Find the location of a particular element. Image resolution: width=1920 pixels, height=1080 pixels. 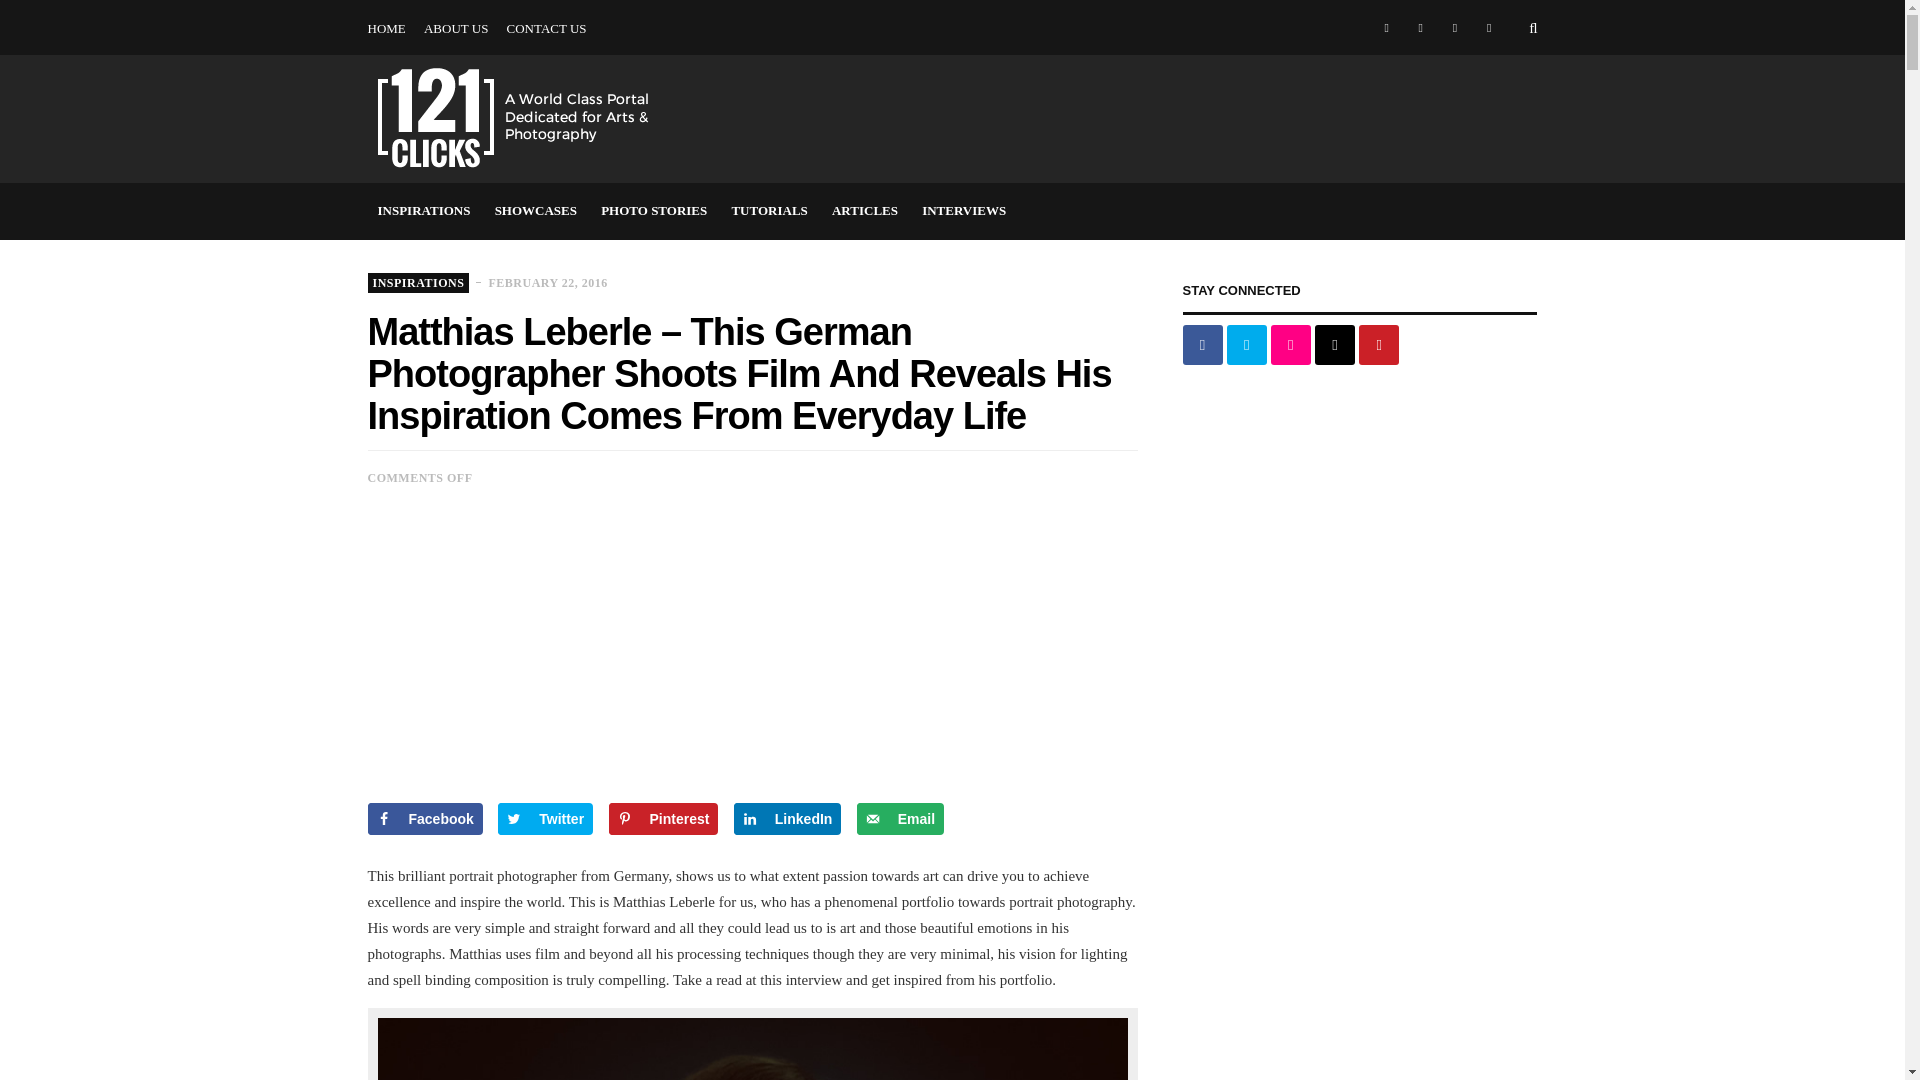

SHOWCASES is located at coordinates (536, 210).